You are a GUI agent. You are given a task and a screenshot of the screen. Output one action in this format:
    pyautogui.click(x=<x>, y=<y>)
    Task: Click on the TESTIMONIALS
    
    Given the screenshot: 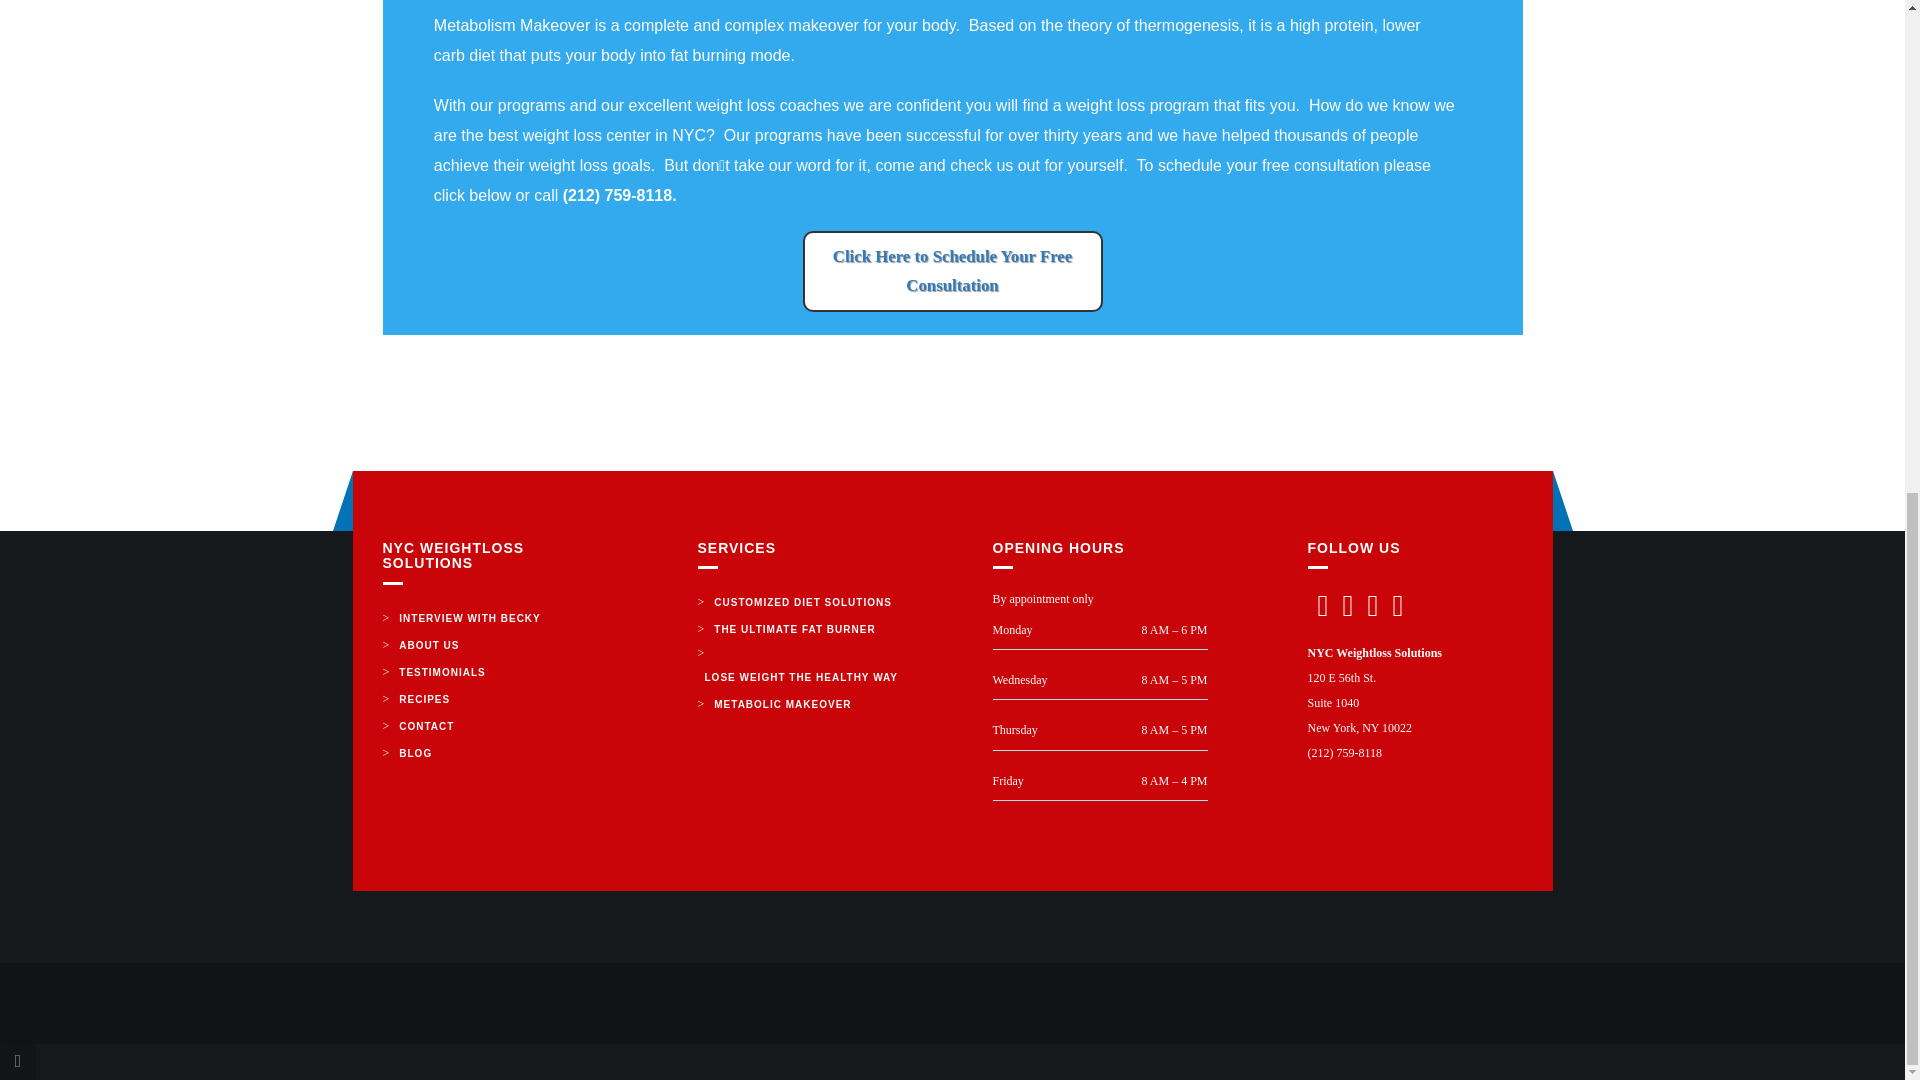 What is the action you would take?
    pyautogui.click(x=441, y=672)
    